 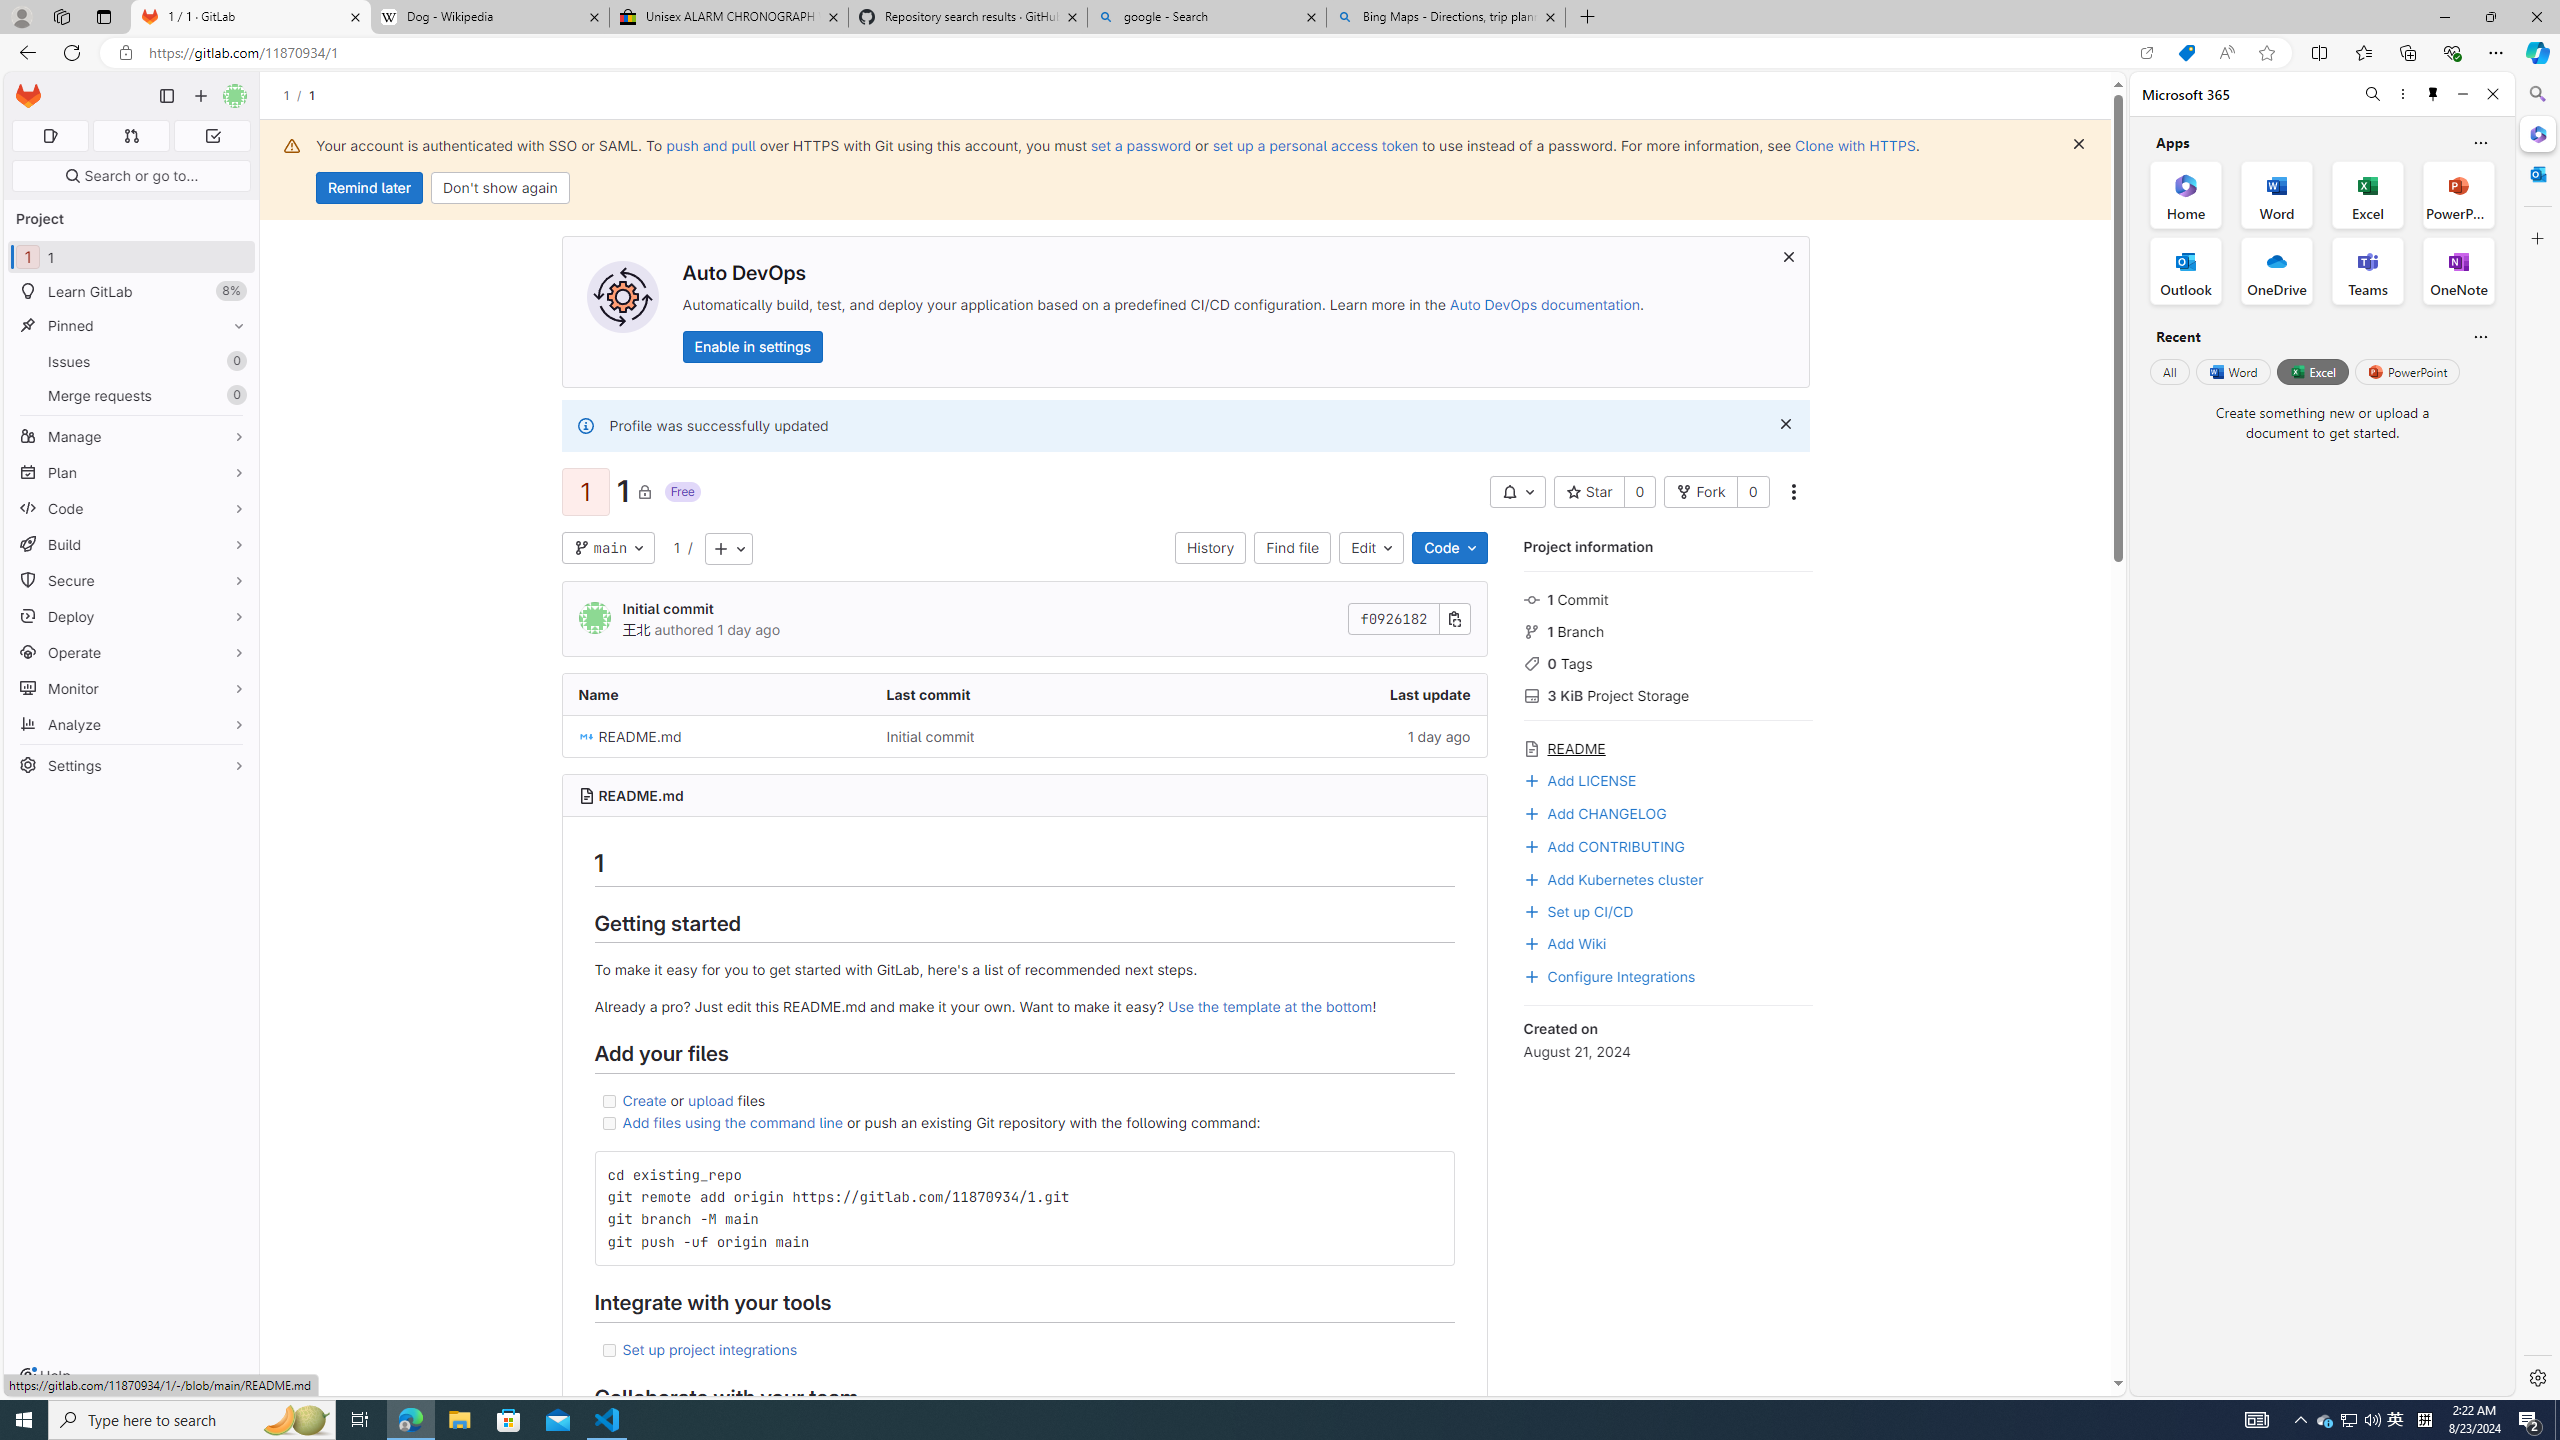 I want to click on Primary navigation sidebar, so click(x=166, y=96).